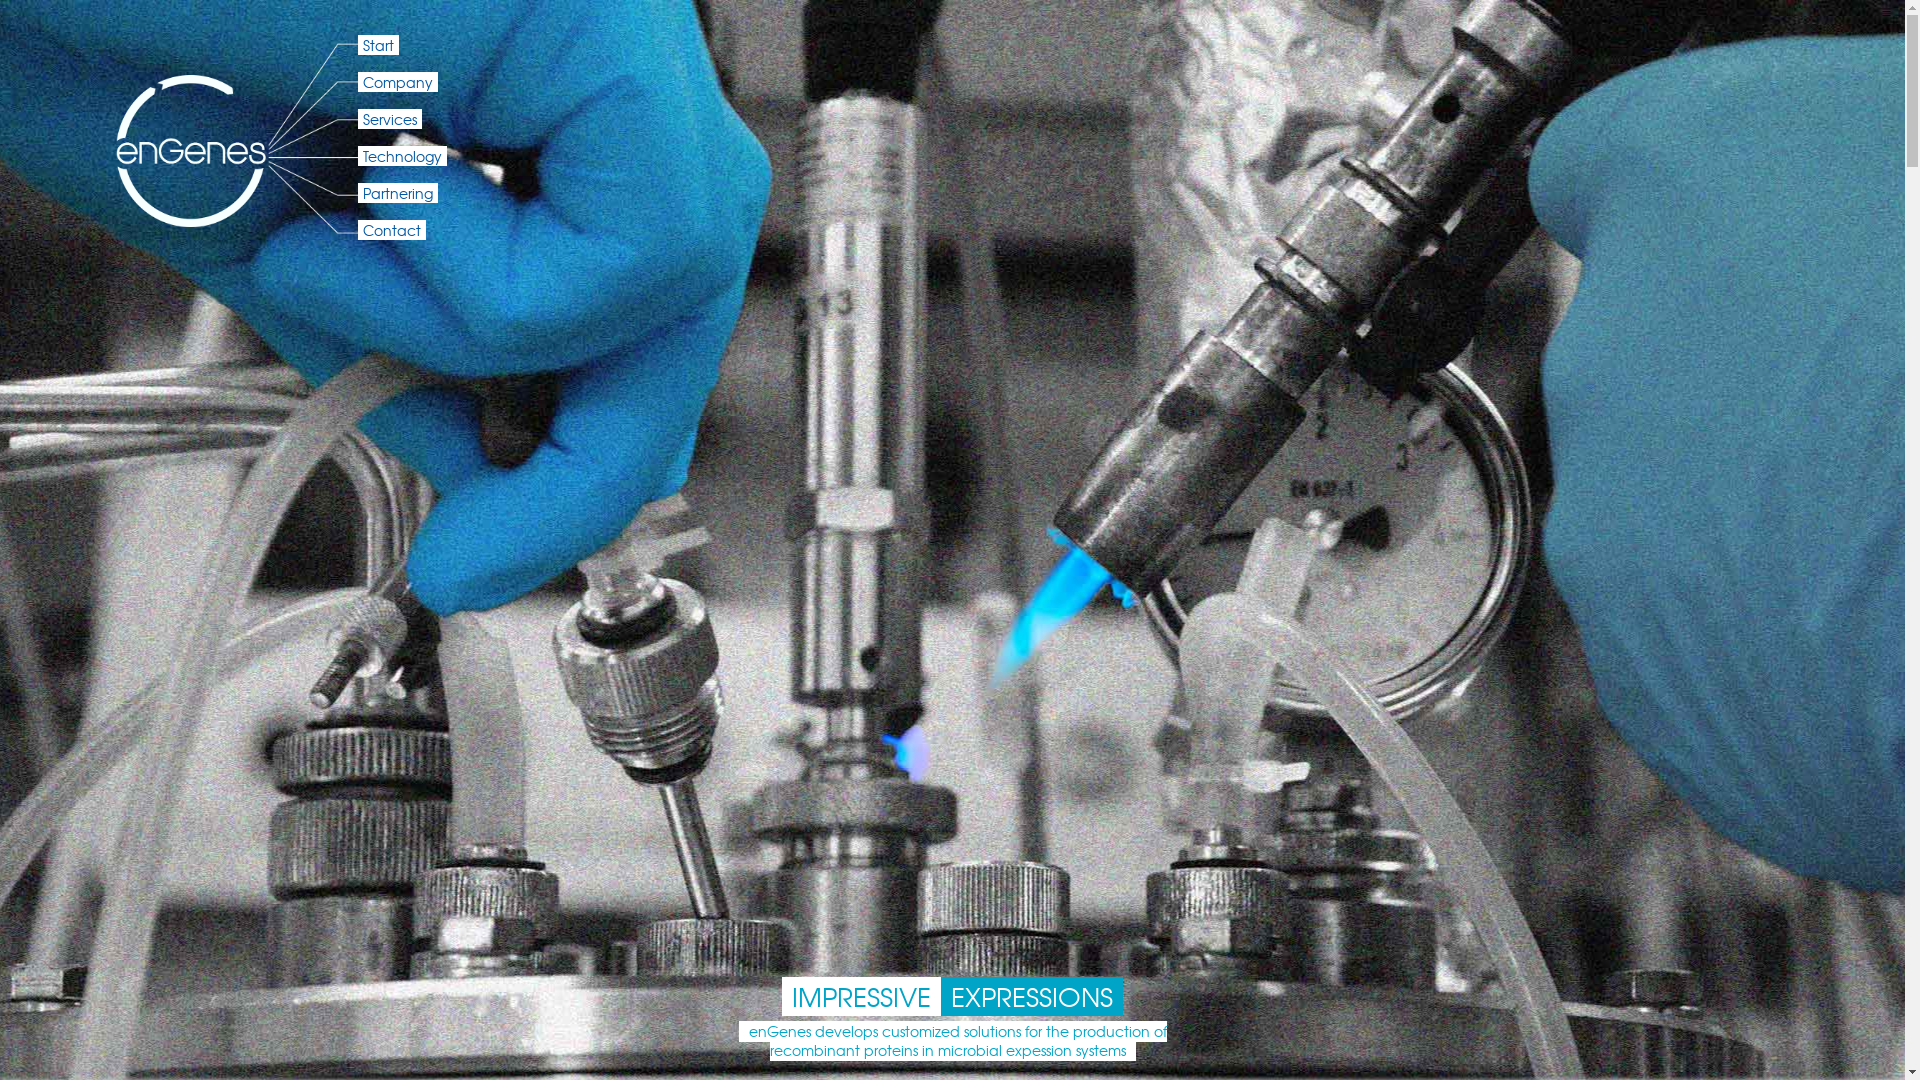 The width and height of the screenshot is (1920, 1080). Describe the element at coordinates (390, 119) in the screenshot. I see `Services` at that location.